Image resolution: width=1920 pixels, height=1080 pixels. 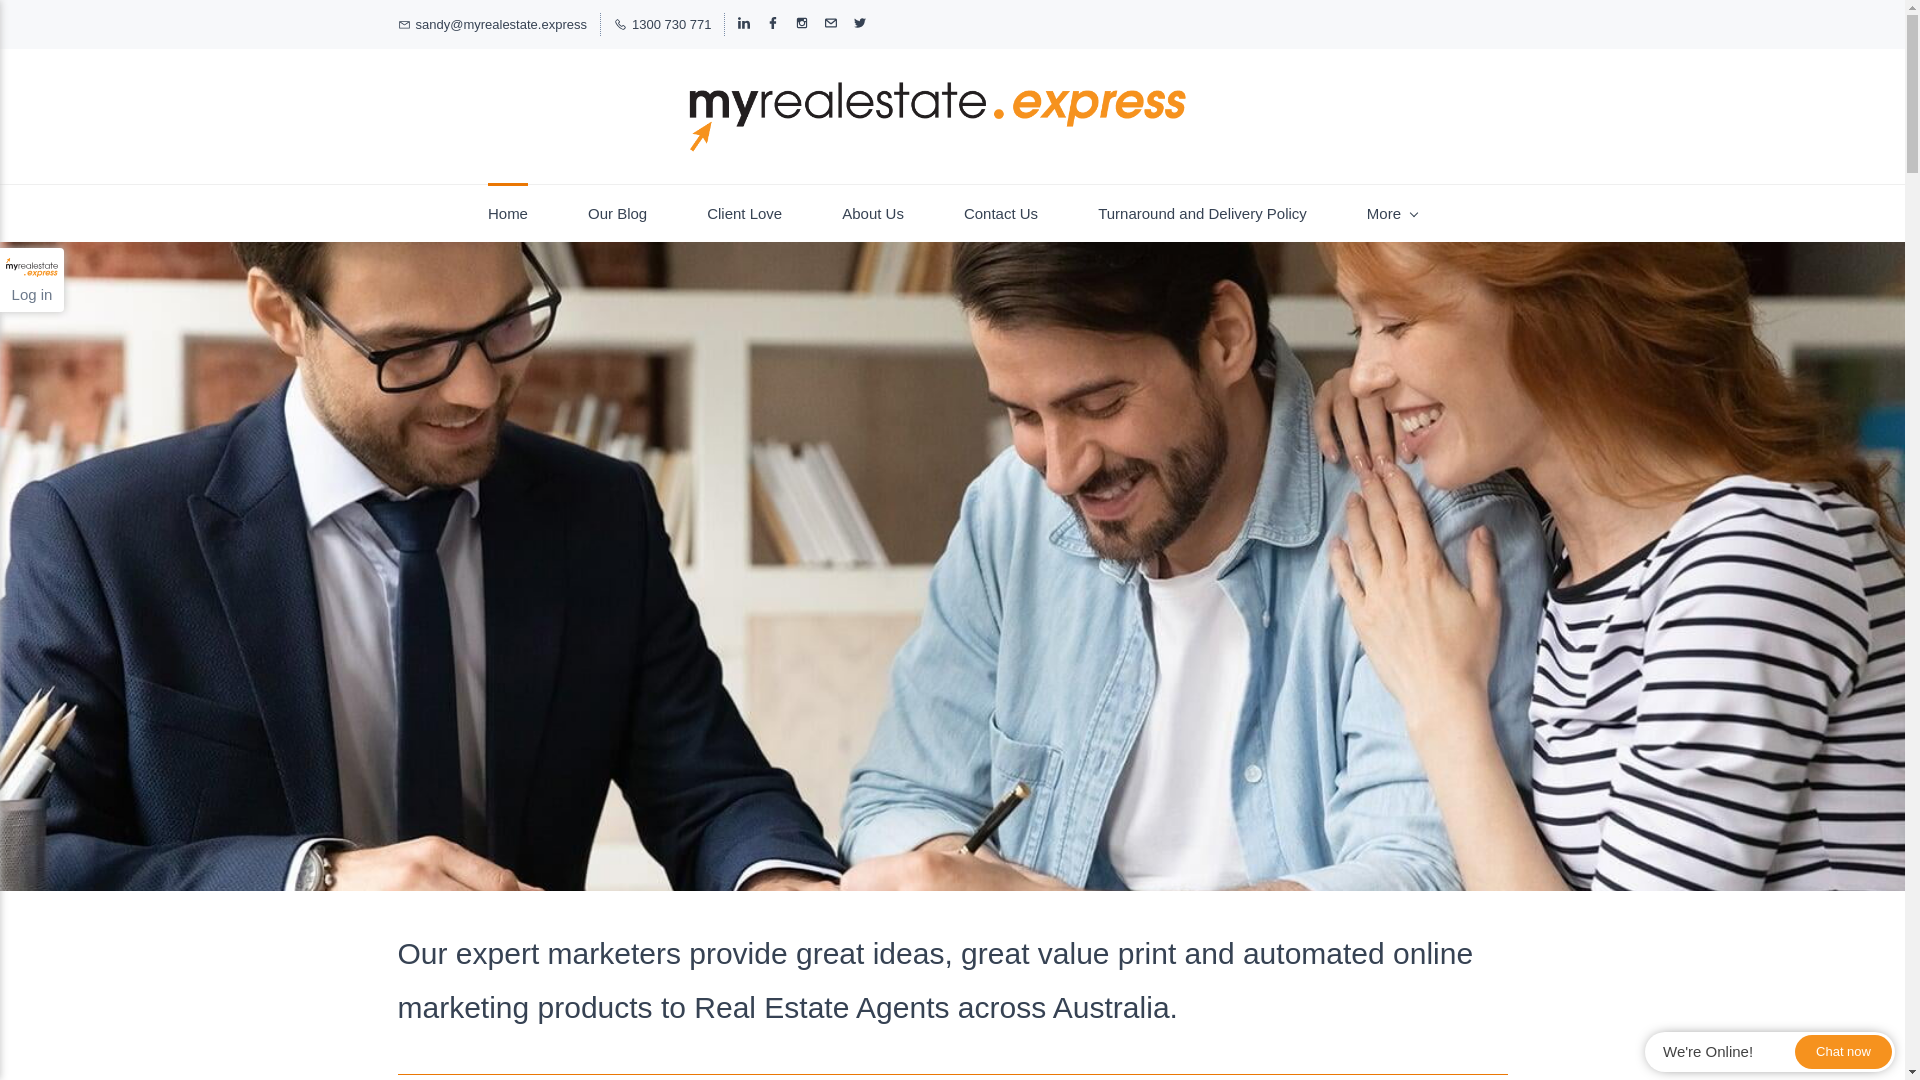 What do you see at coordinates (1202, 214) in the screenshot?
I see `Turnaround and Delivery Policy` at bounding box center [1202, 214].